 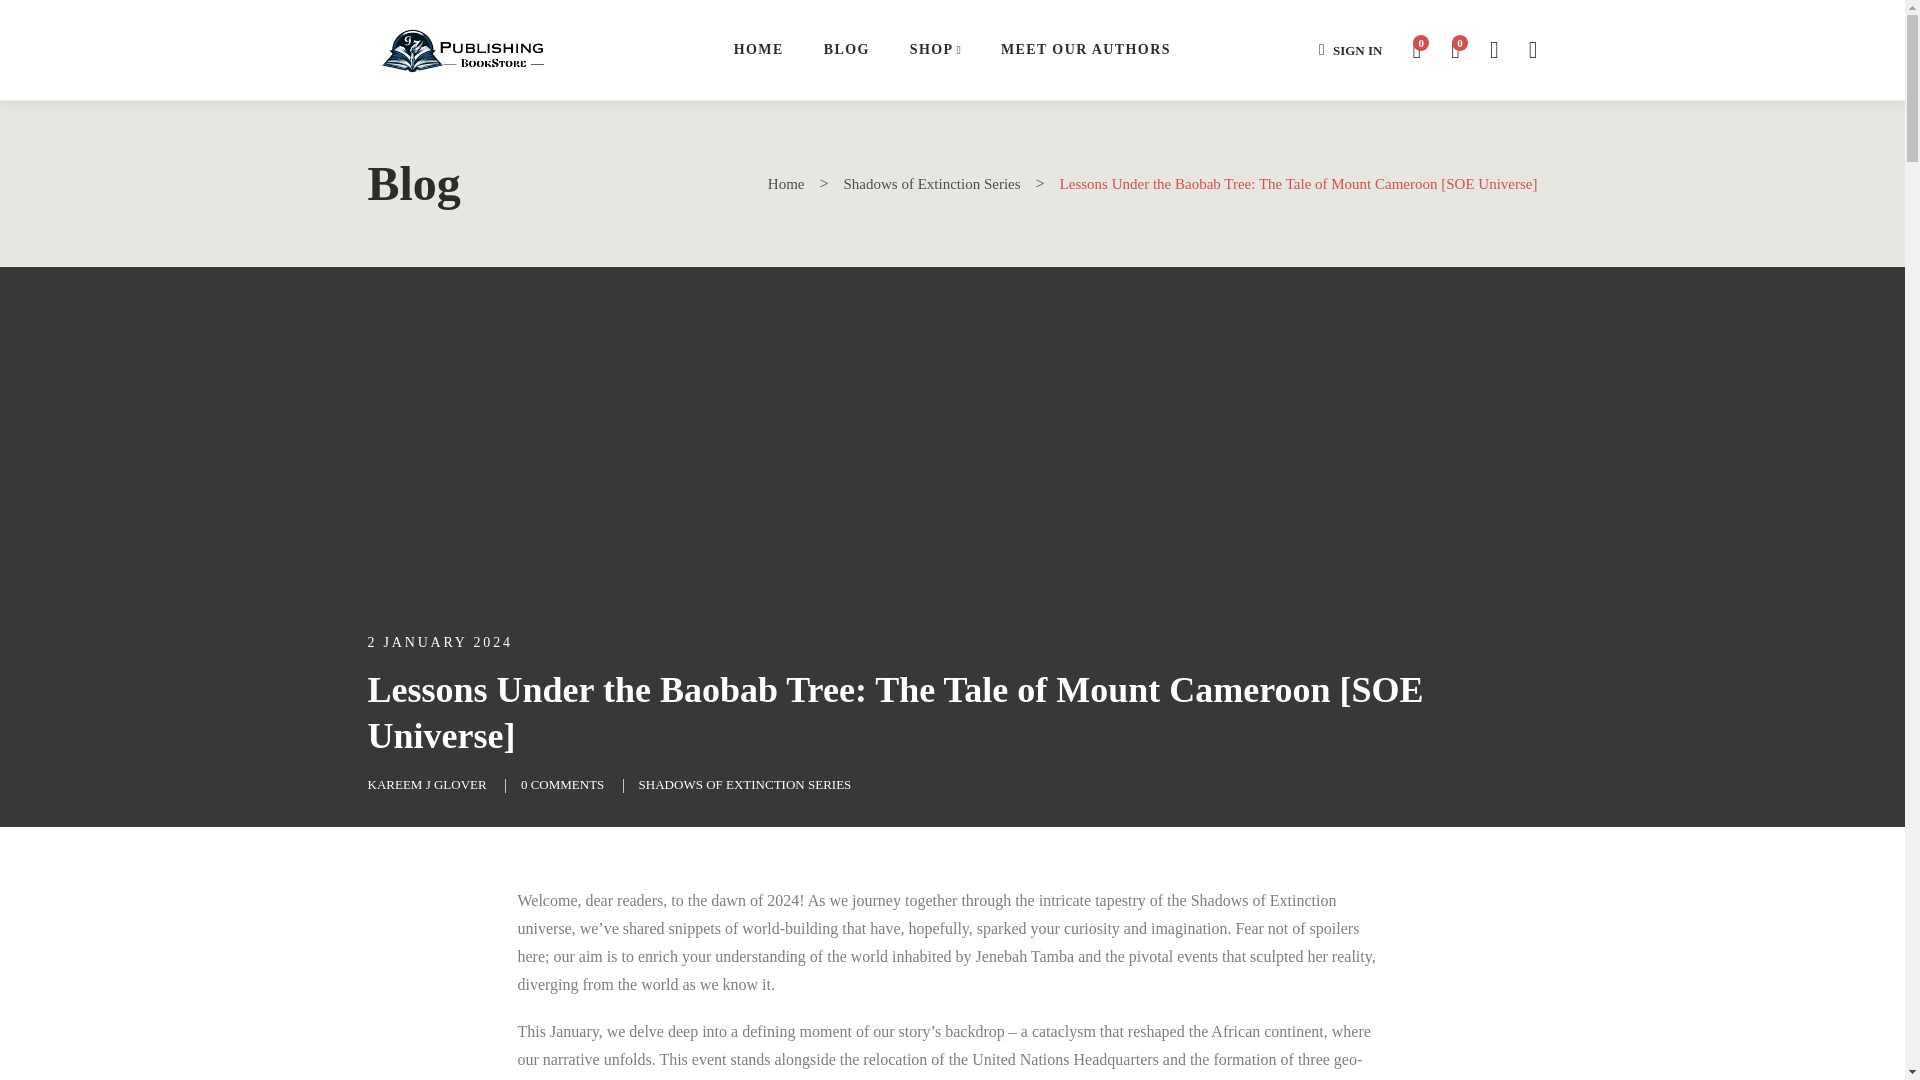 What do you see at coordinates (1350, 50) in the screenshot?
I see `Sign in` at bounding box center [1350, 50].